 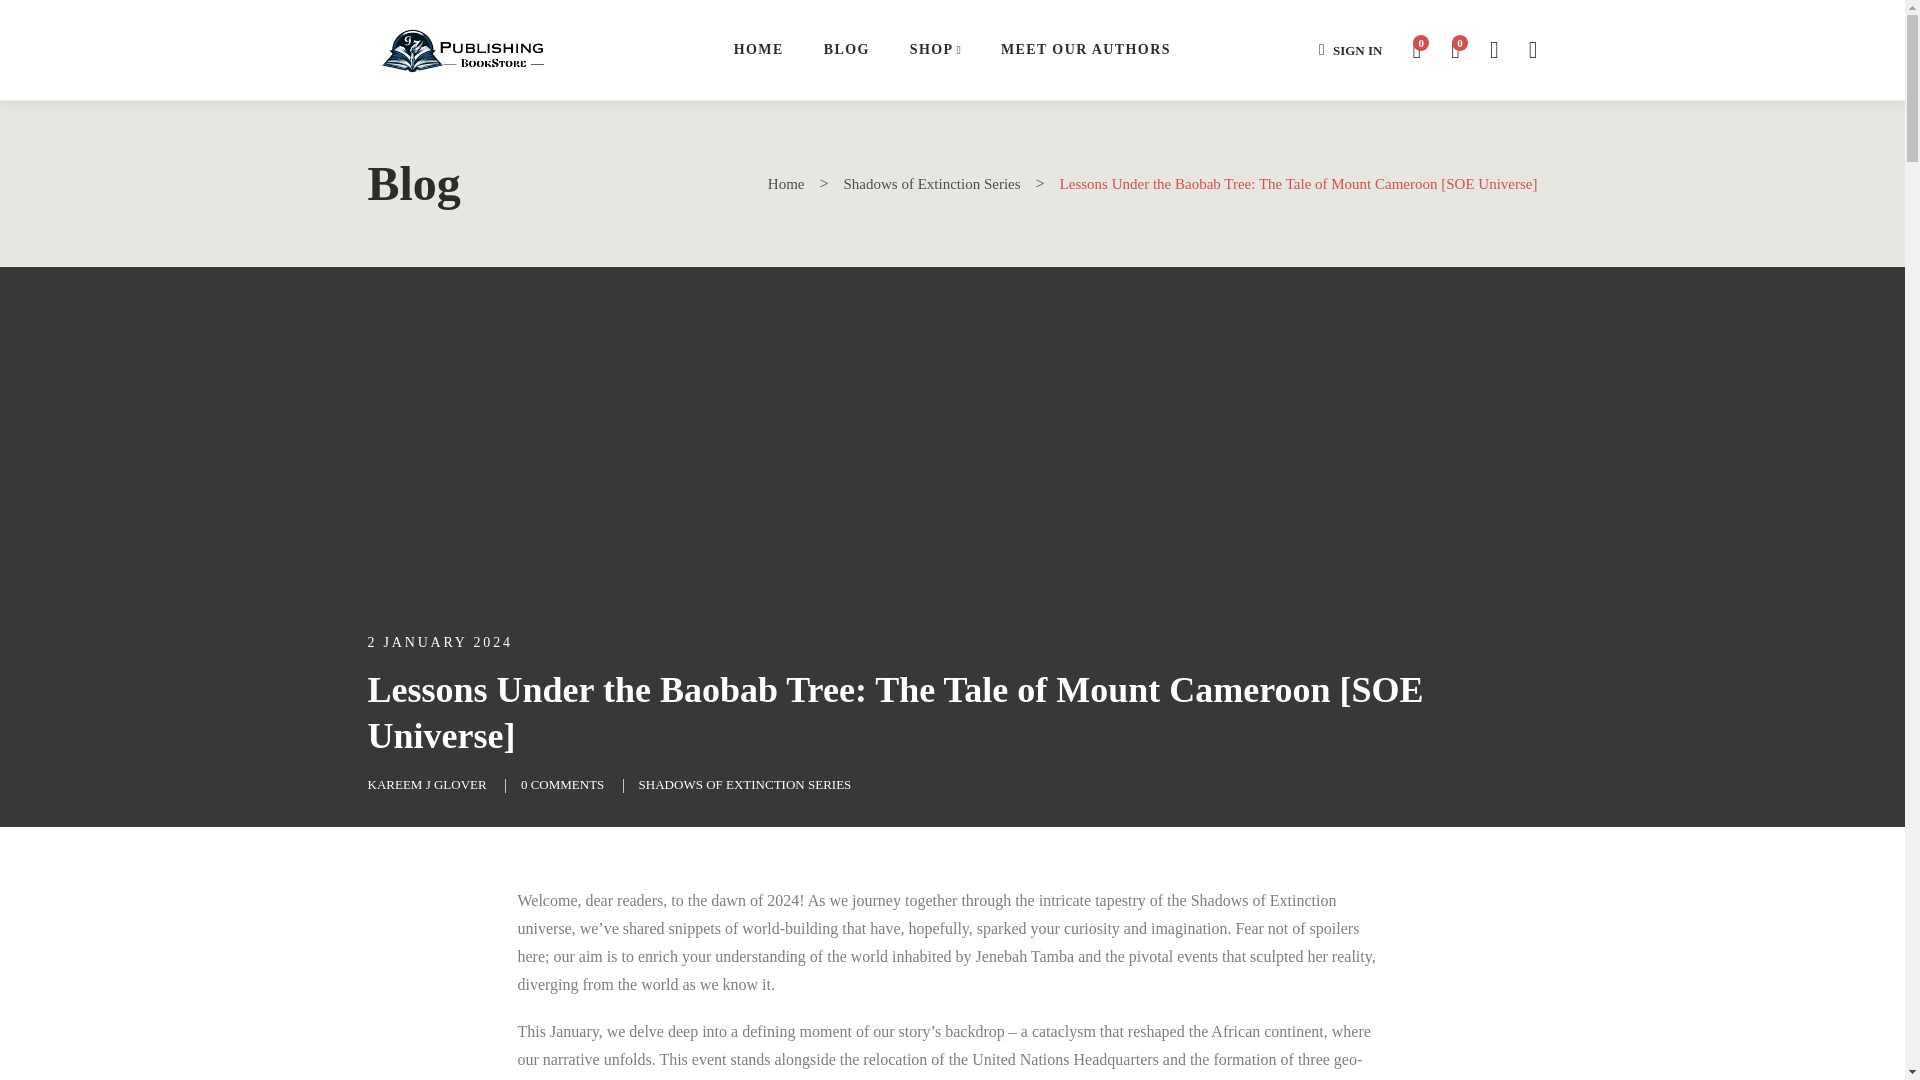 What do you see at coordinates (1350, 50) in the screenshot?
I see `Sign in` at bounding box center [1350, 50].